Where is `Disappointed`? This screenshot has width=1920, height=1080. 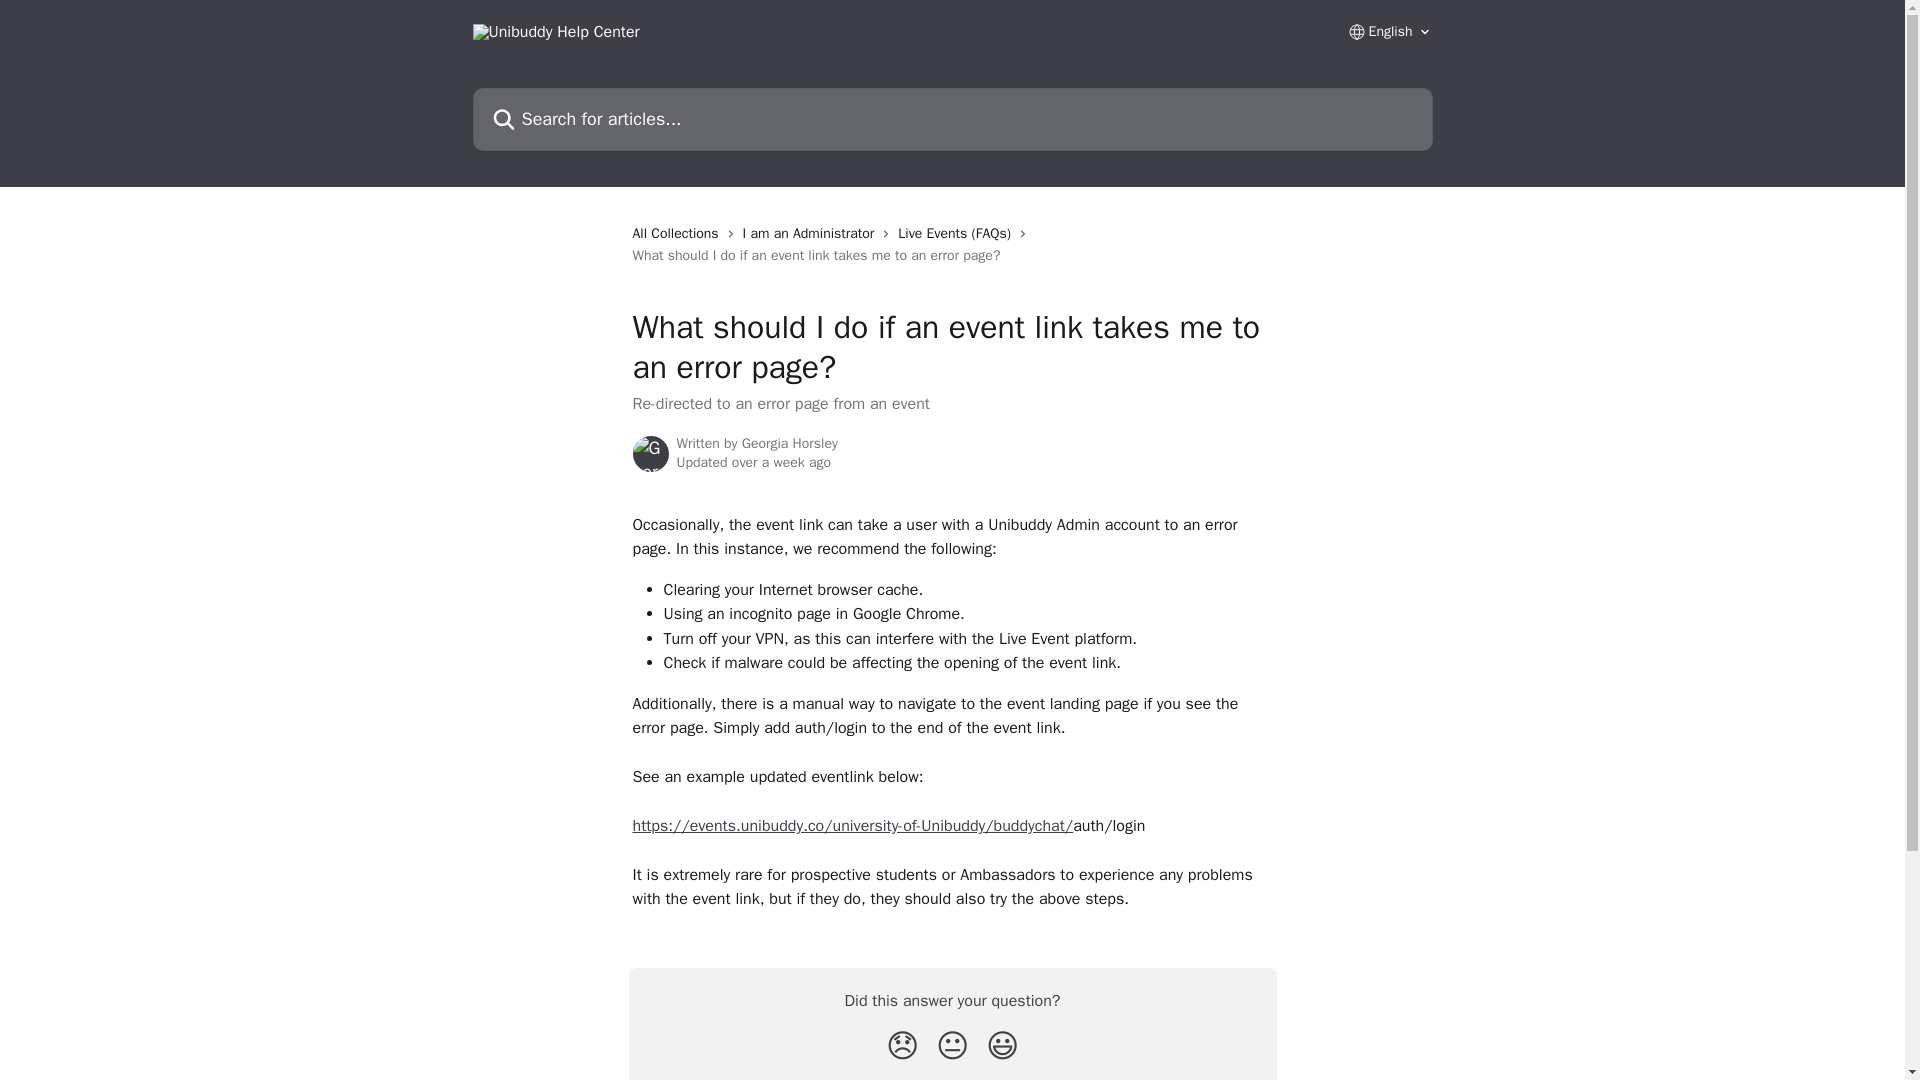
Disappointed is located at coordinates (902, 1046).